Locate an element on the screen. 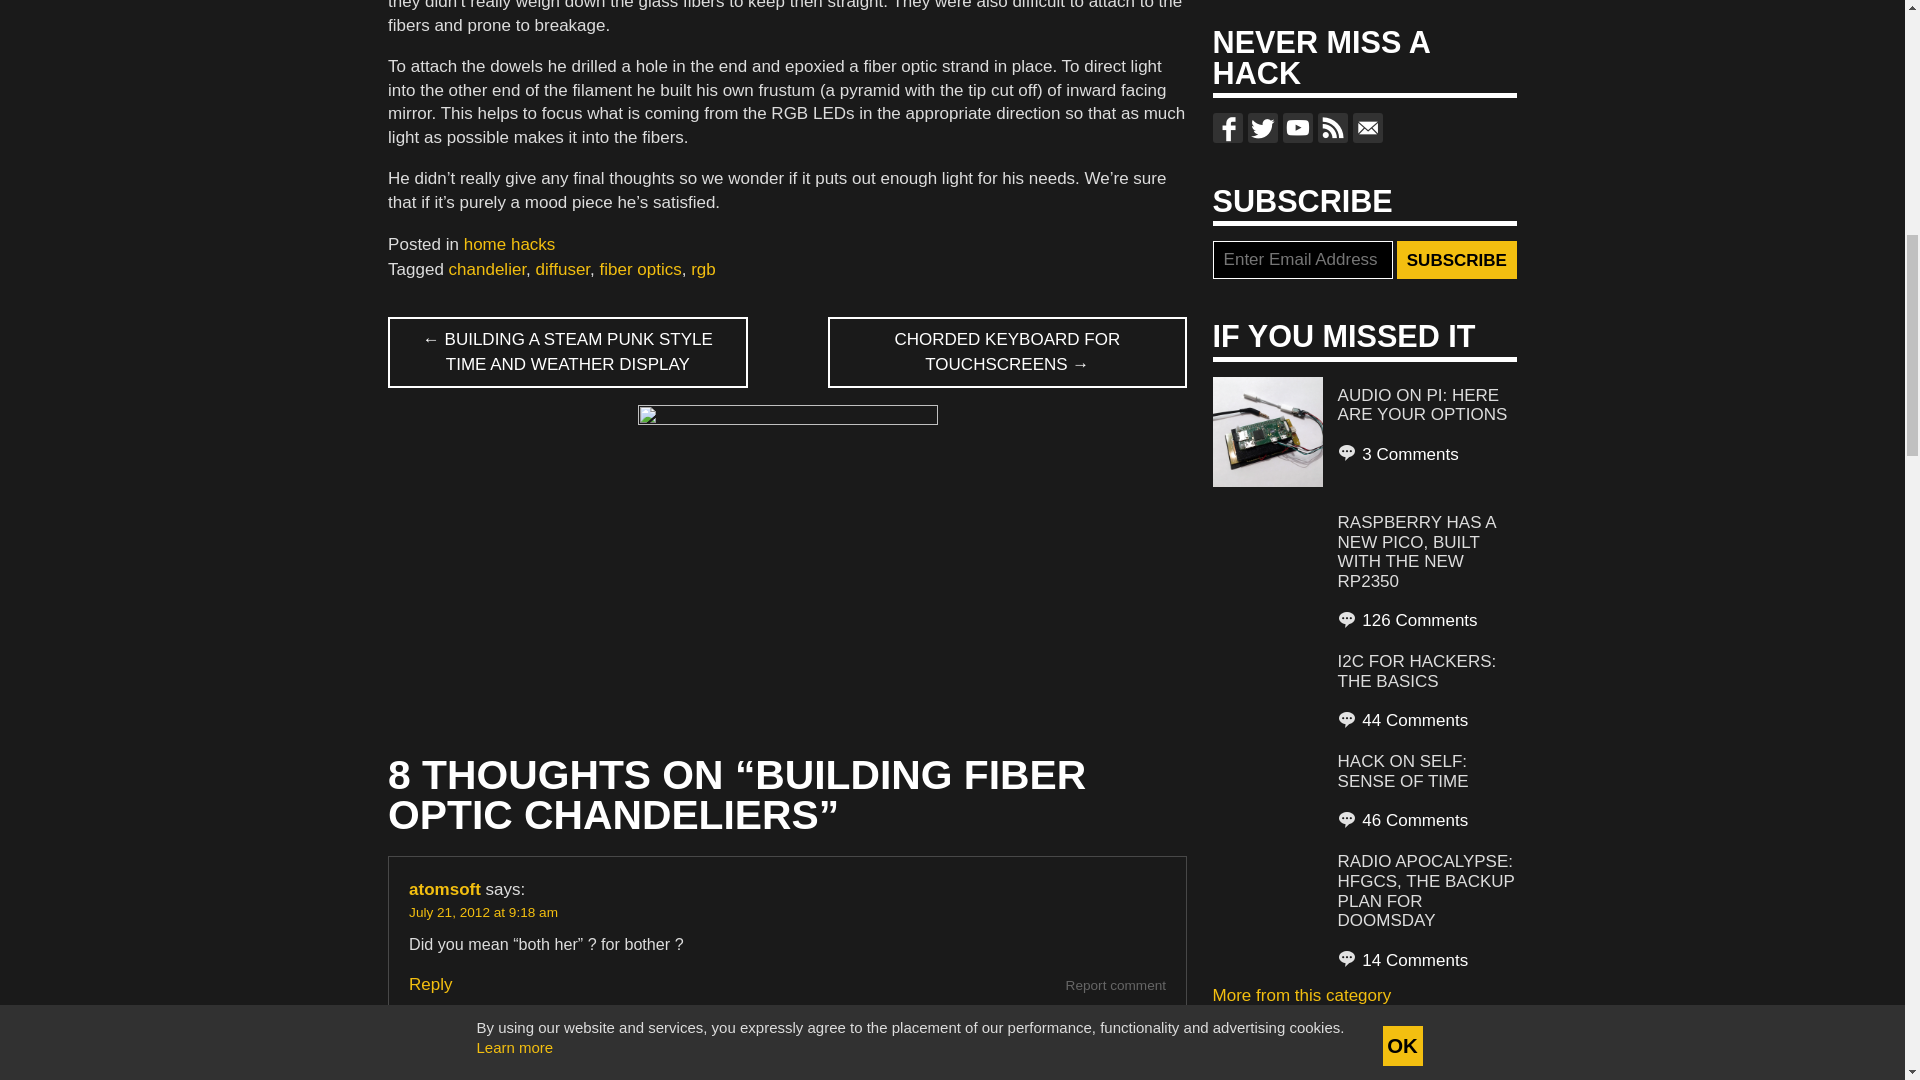 The height and width of the screenshot is (1080, 1920). Subscribe is located at coordinates (1456, 259).